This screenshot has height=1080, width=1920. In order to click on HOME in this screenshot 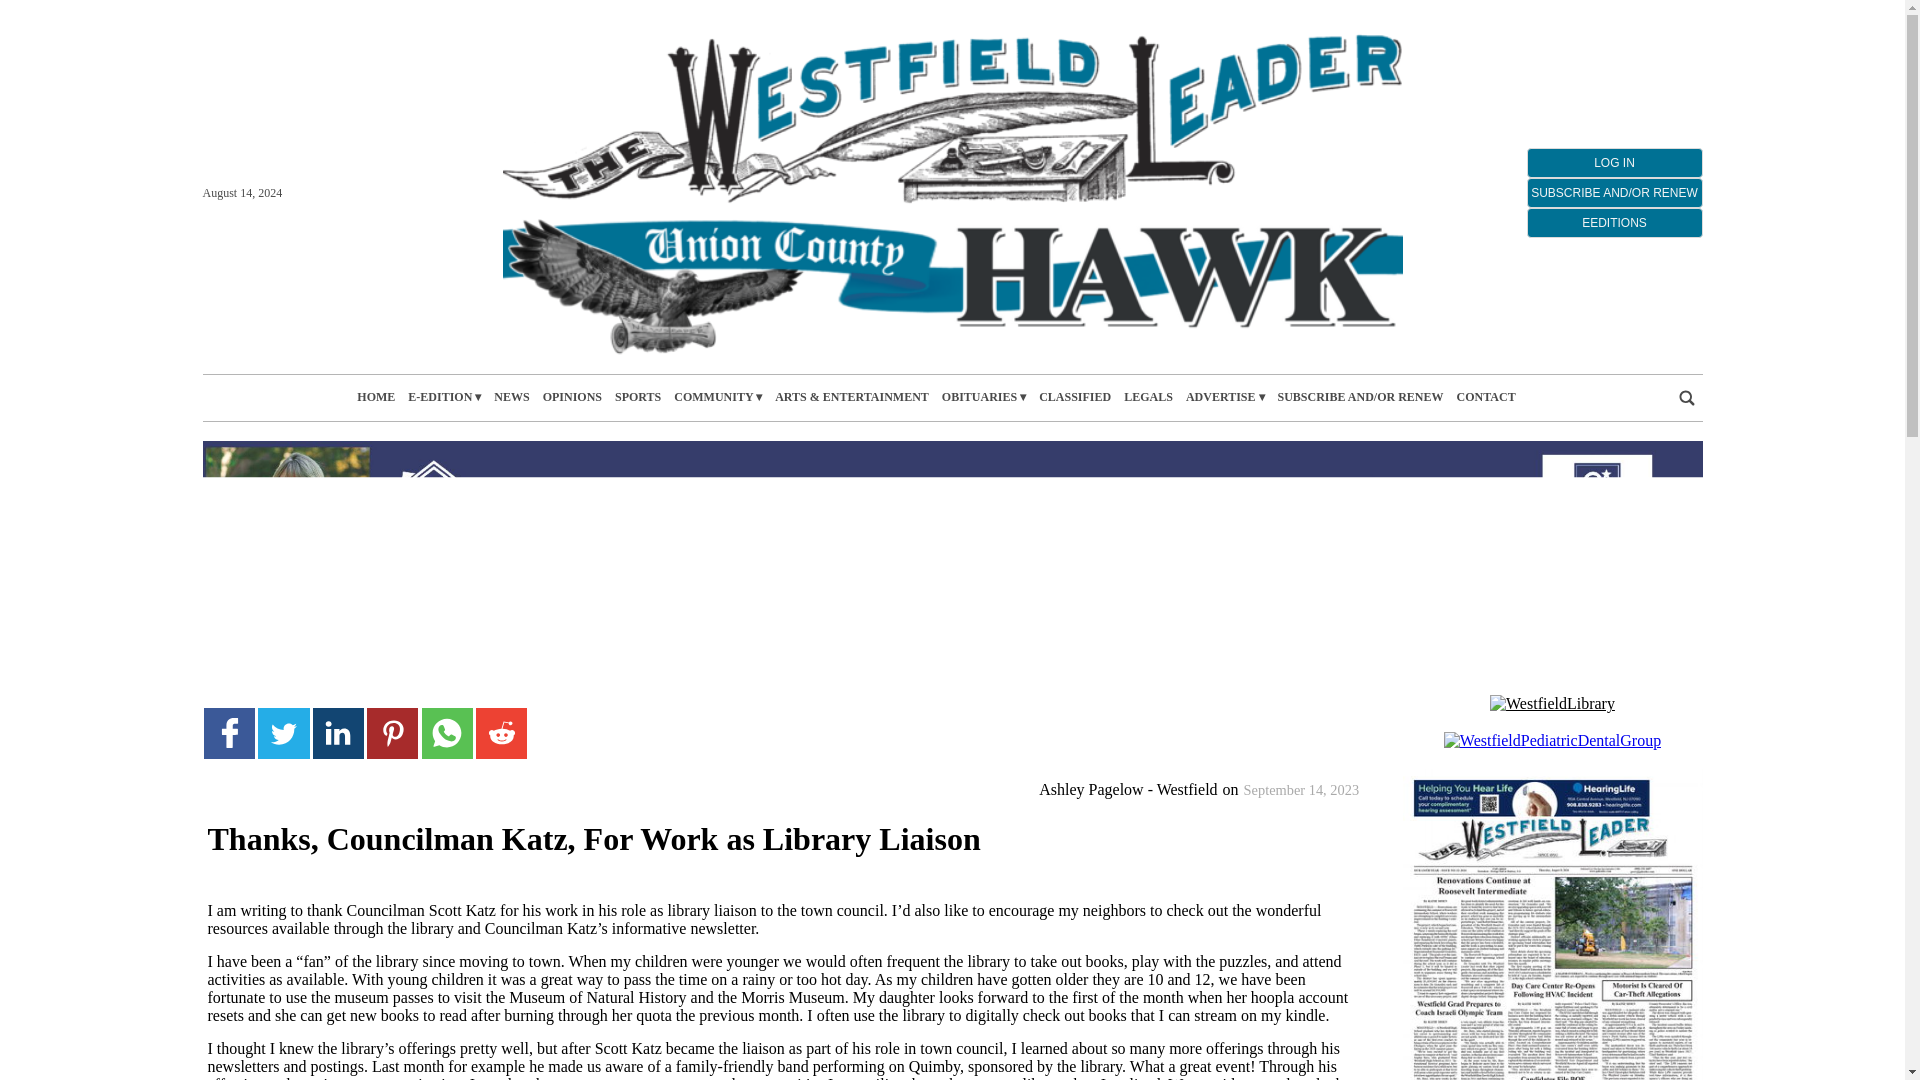, I will do `click(376, 397)`.